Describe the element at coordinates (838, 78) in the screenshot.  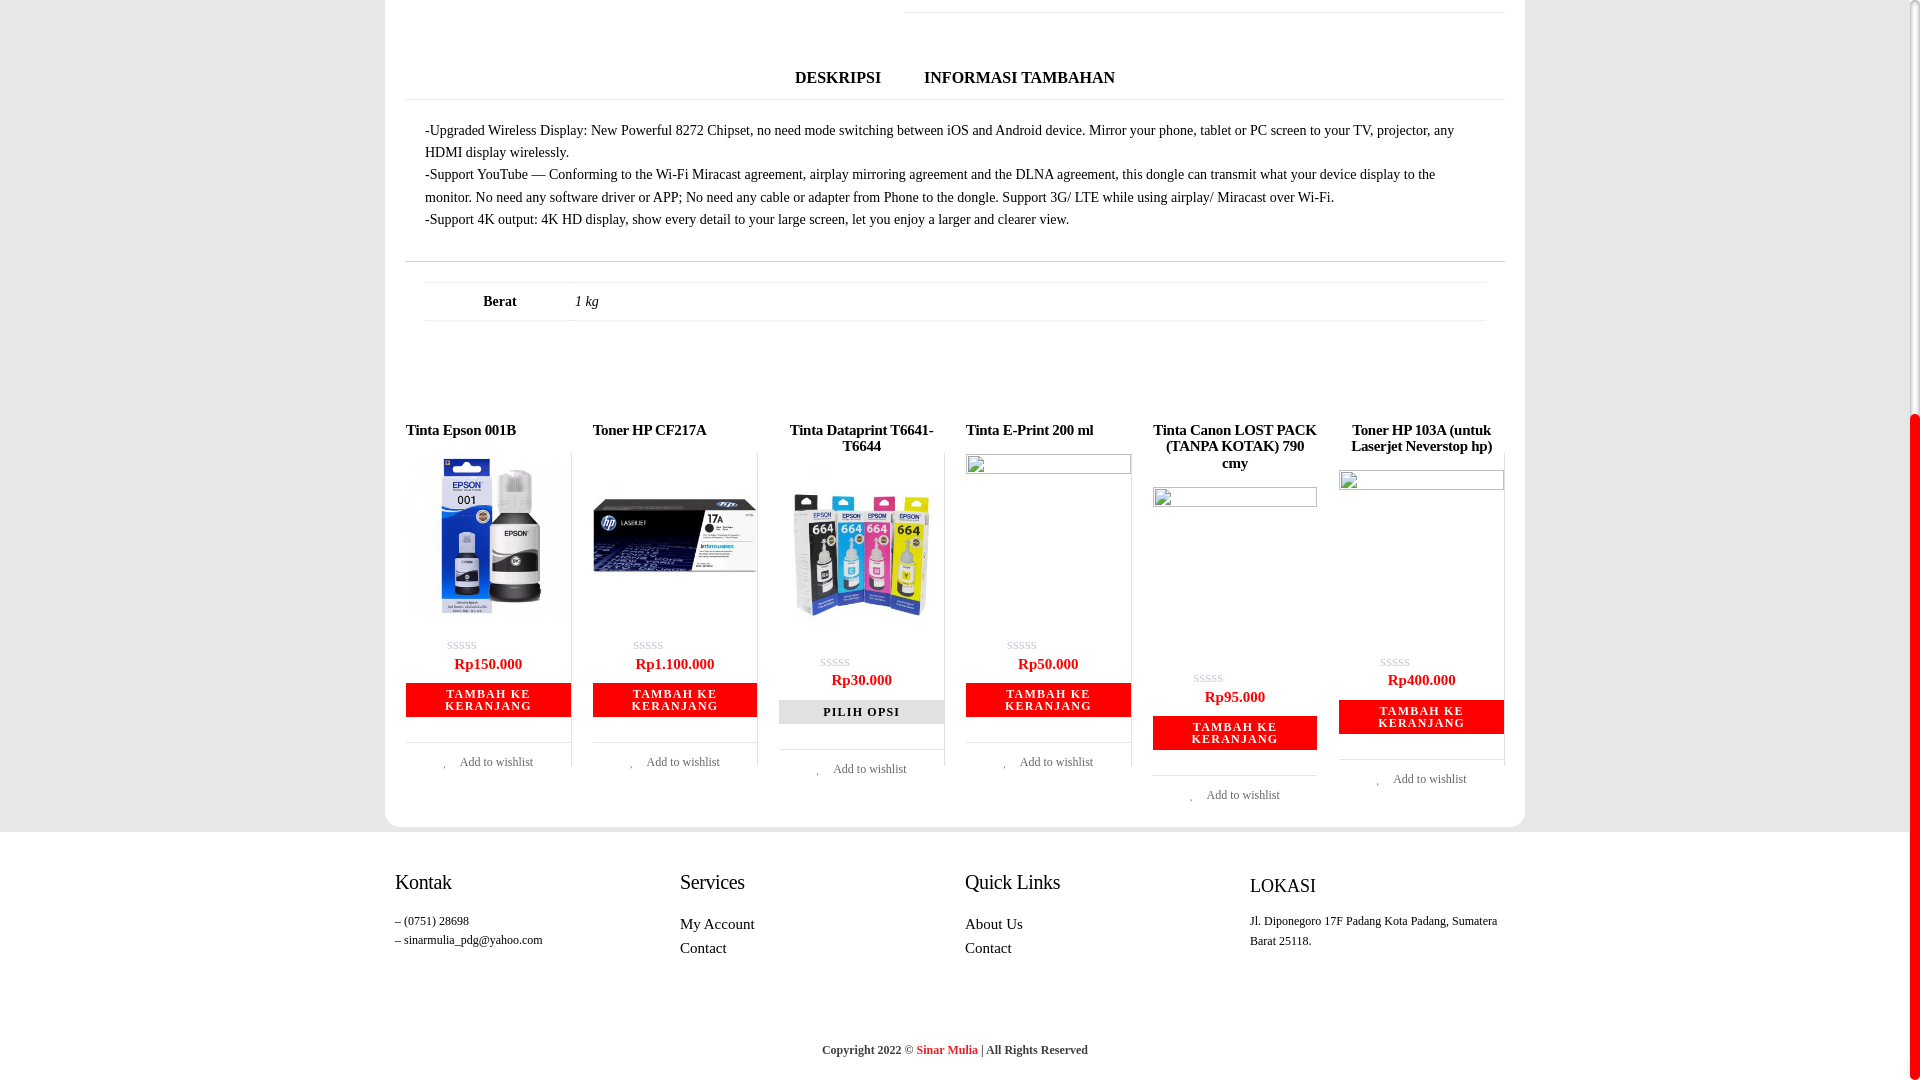
I see `DESKRIPSI` at that location.